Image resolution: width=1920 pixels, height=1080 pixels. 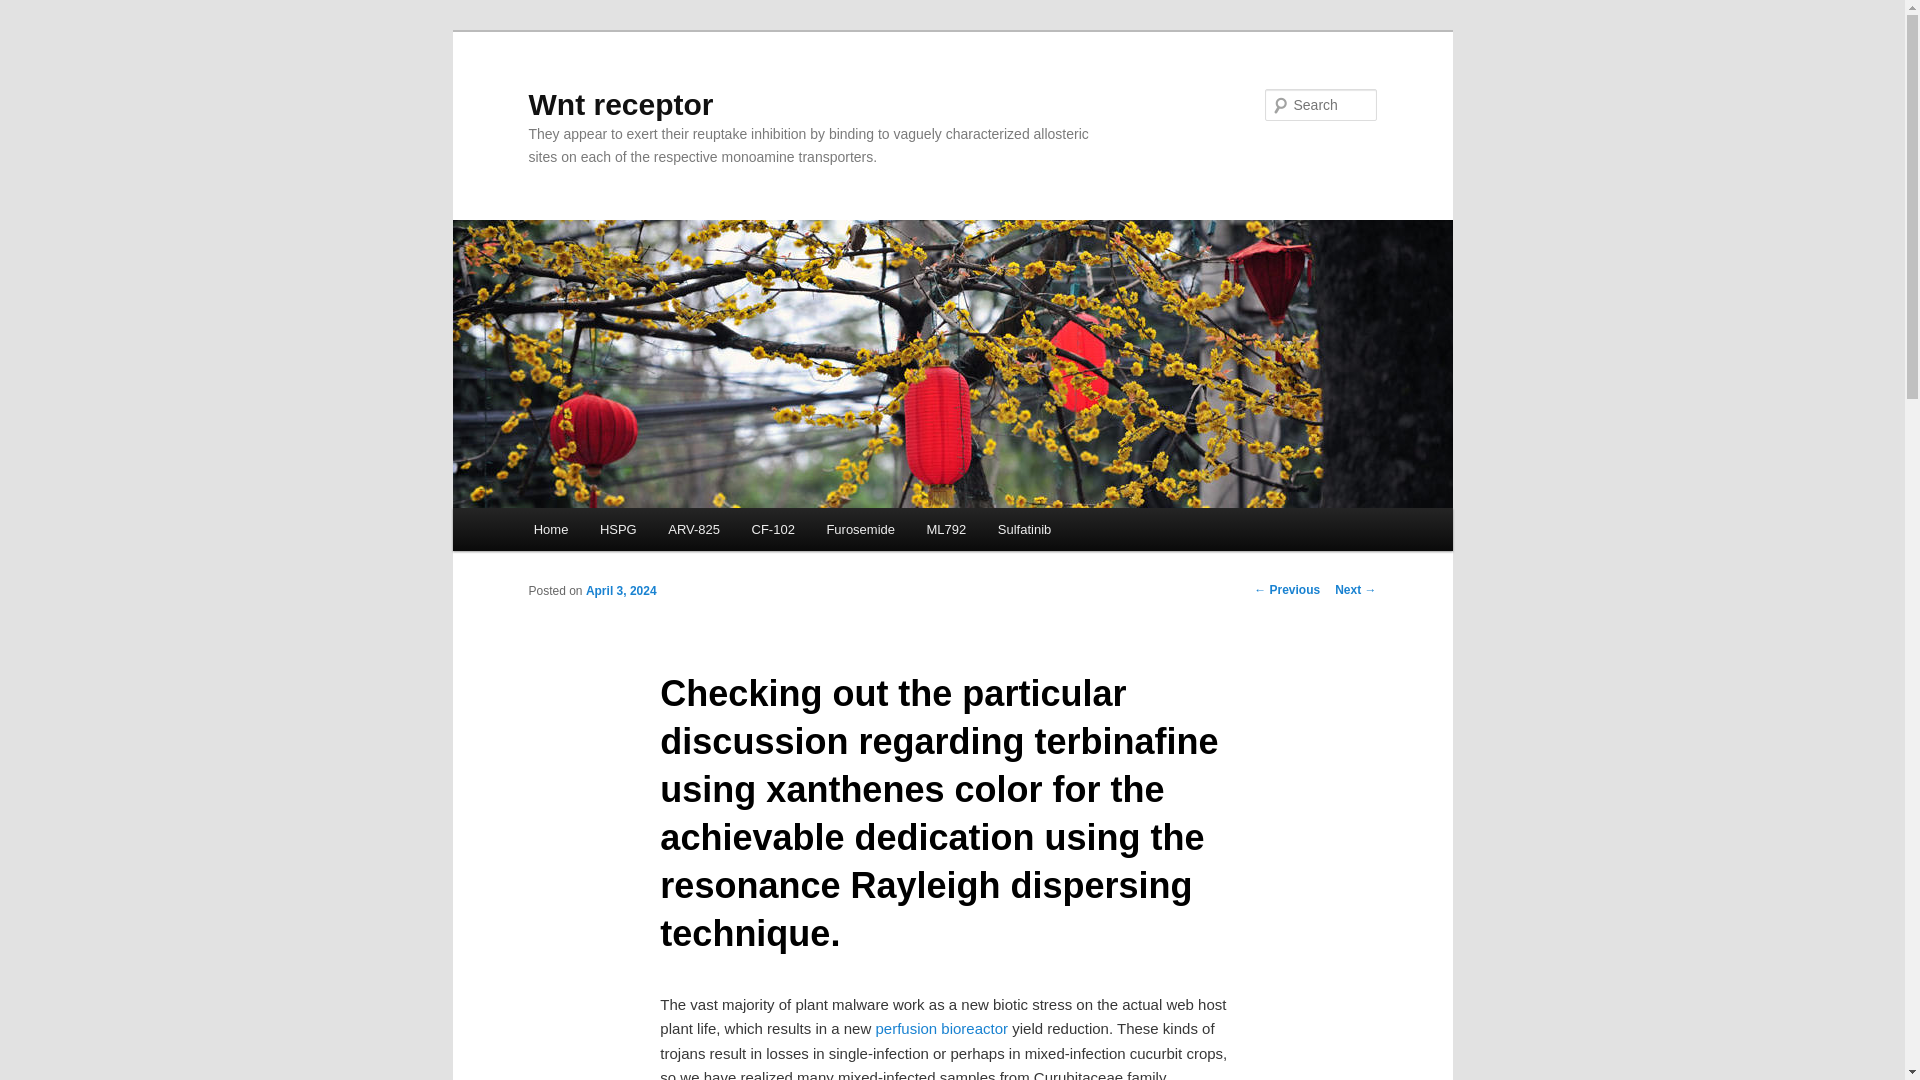 I want to click on Furosemide, so click(x=860, y=528).